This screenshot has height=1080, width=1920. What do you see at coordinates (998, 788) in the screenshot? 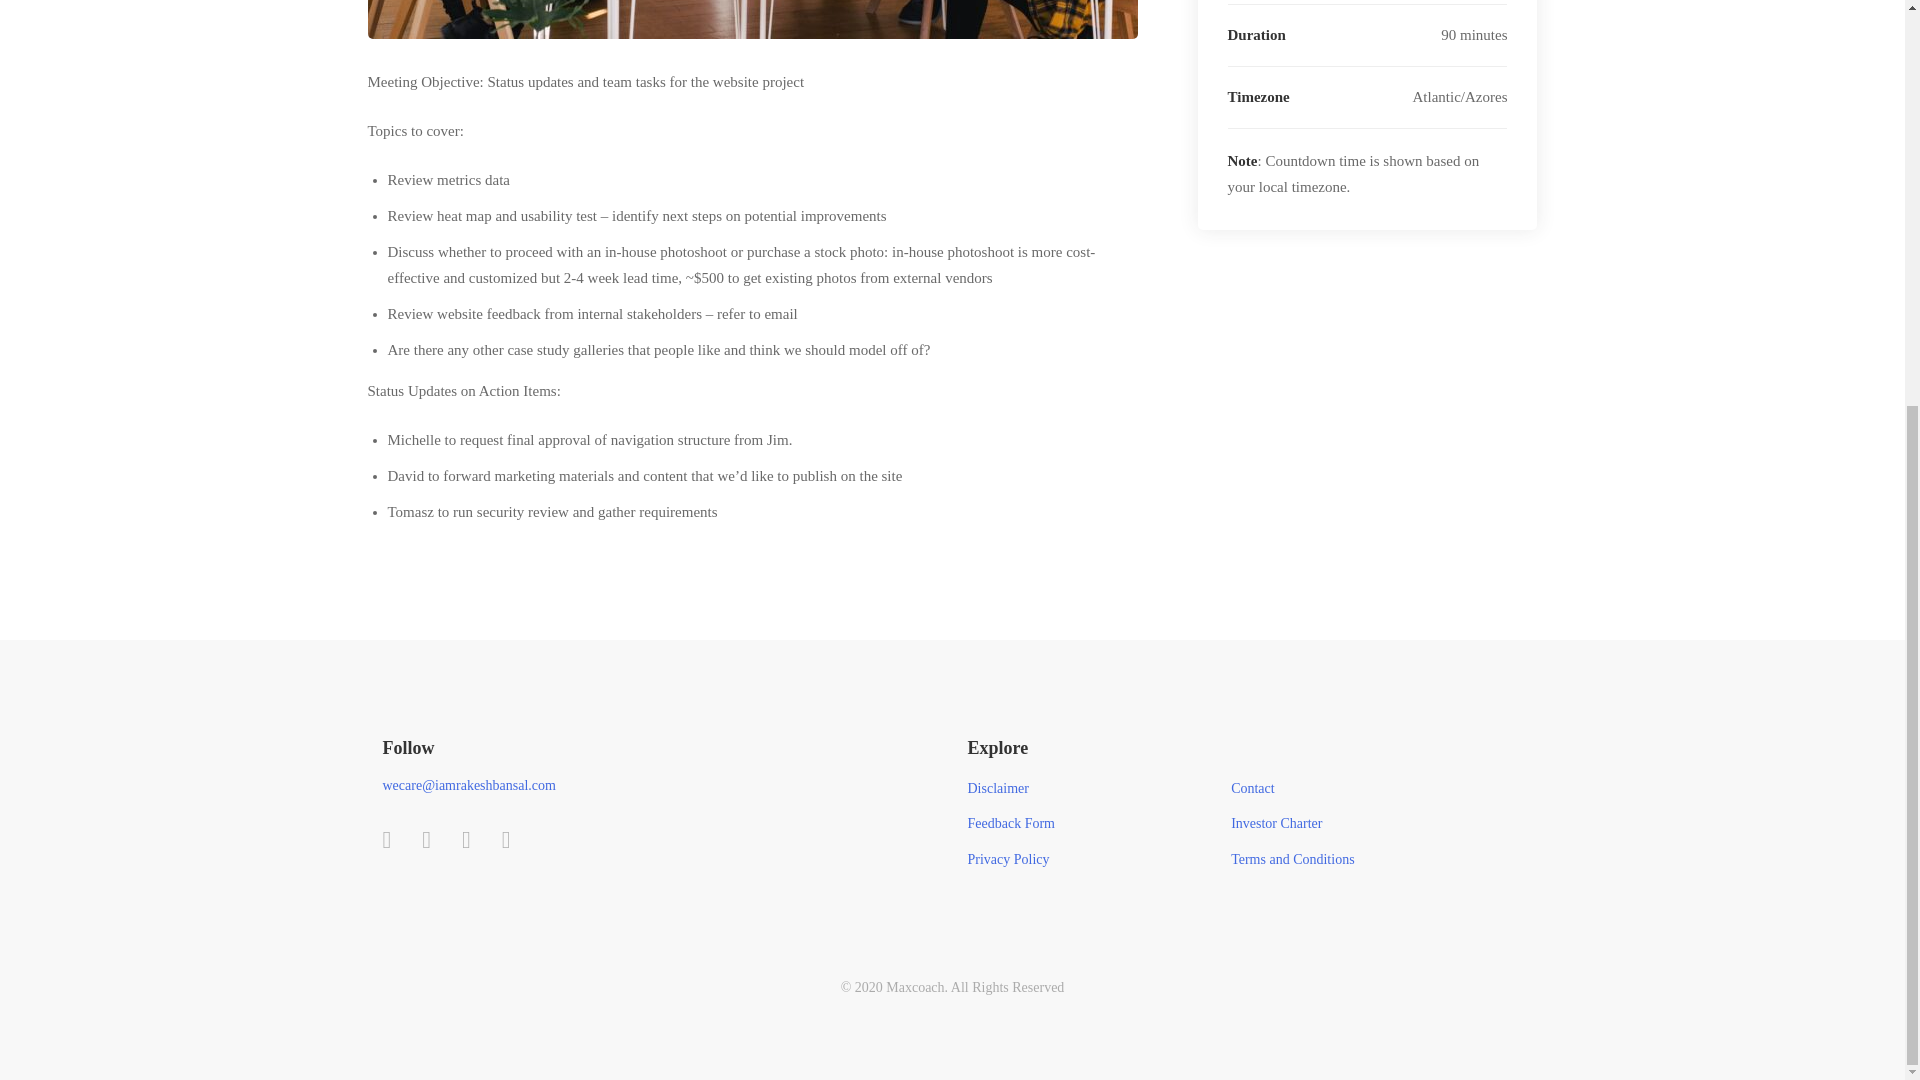
I see `Disclaimer` at bounding box center [998, 788].